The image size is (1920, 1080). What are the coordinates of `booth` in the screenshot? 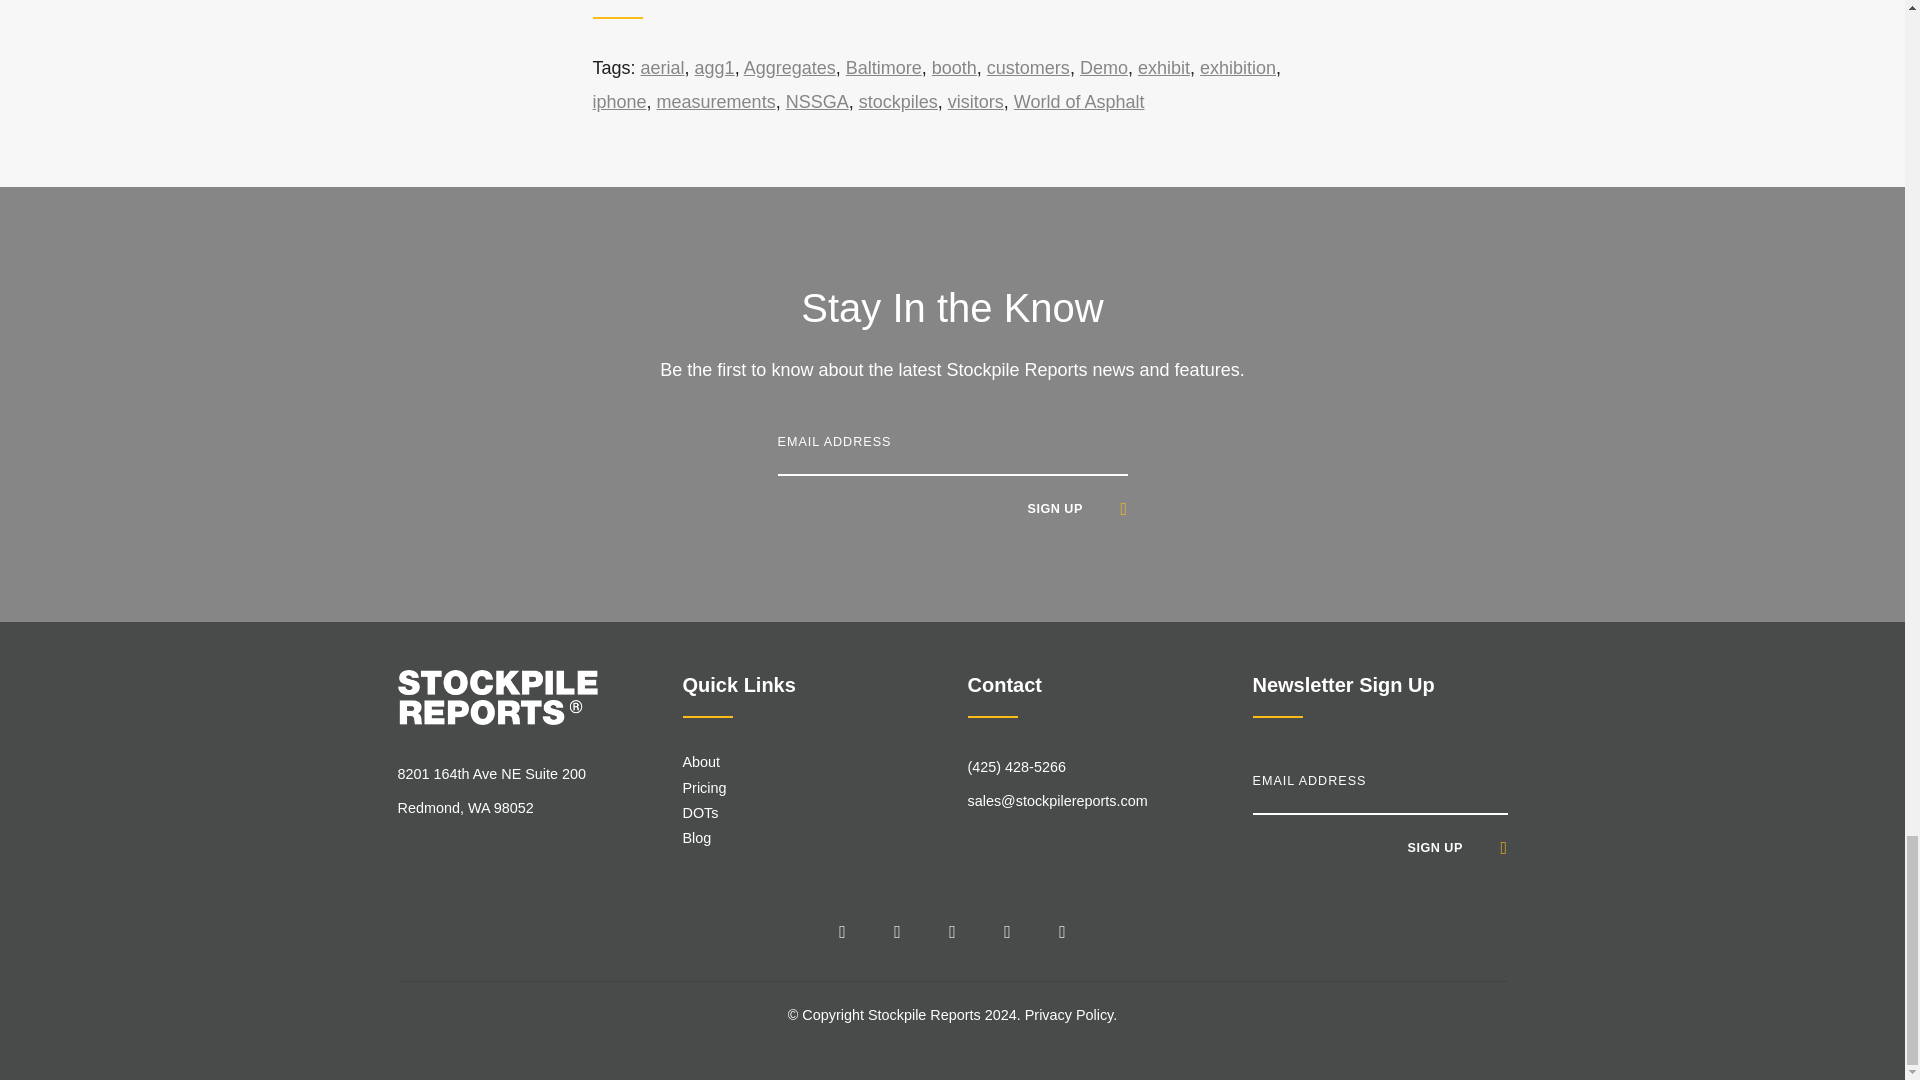 It's located at (954, 68).